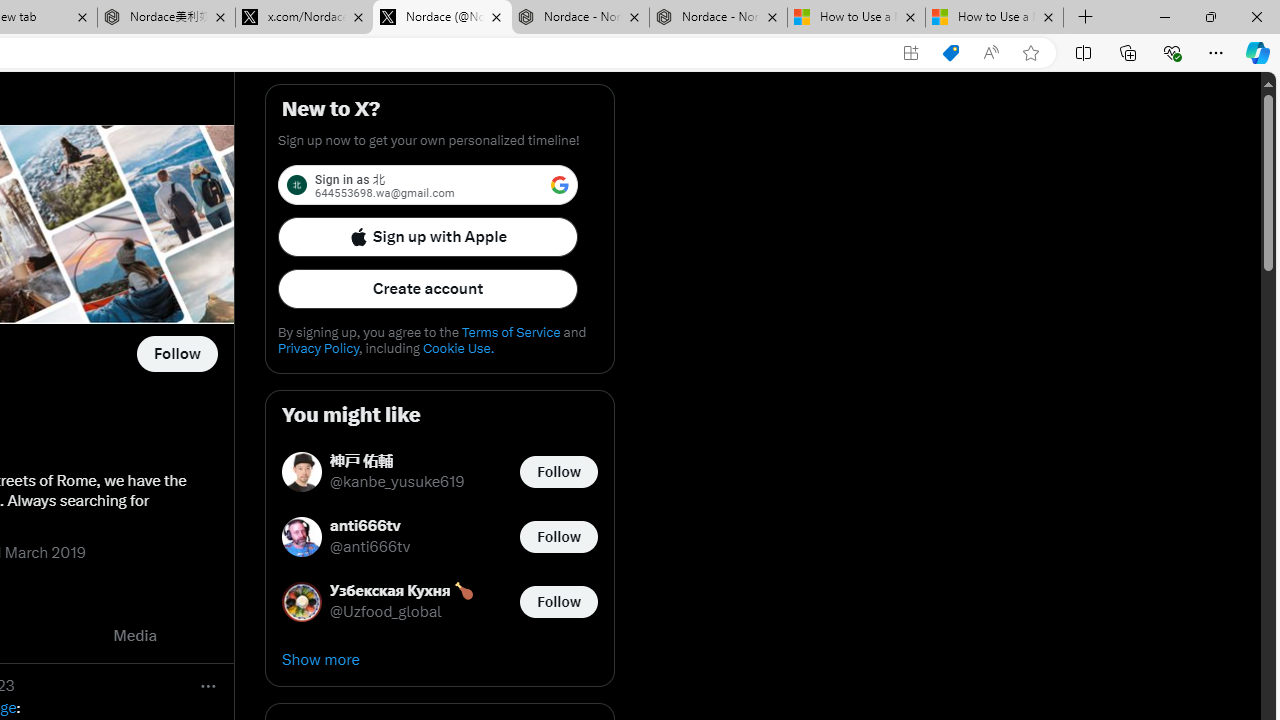 This screenshot has height=720, width=1280. Describe the element at coordinates (428, 236) in the screenshot. I see `Sign up with Apple` at that location.